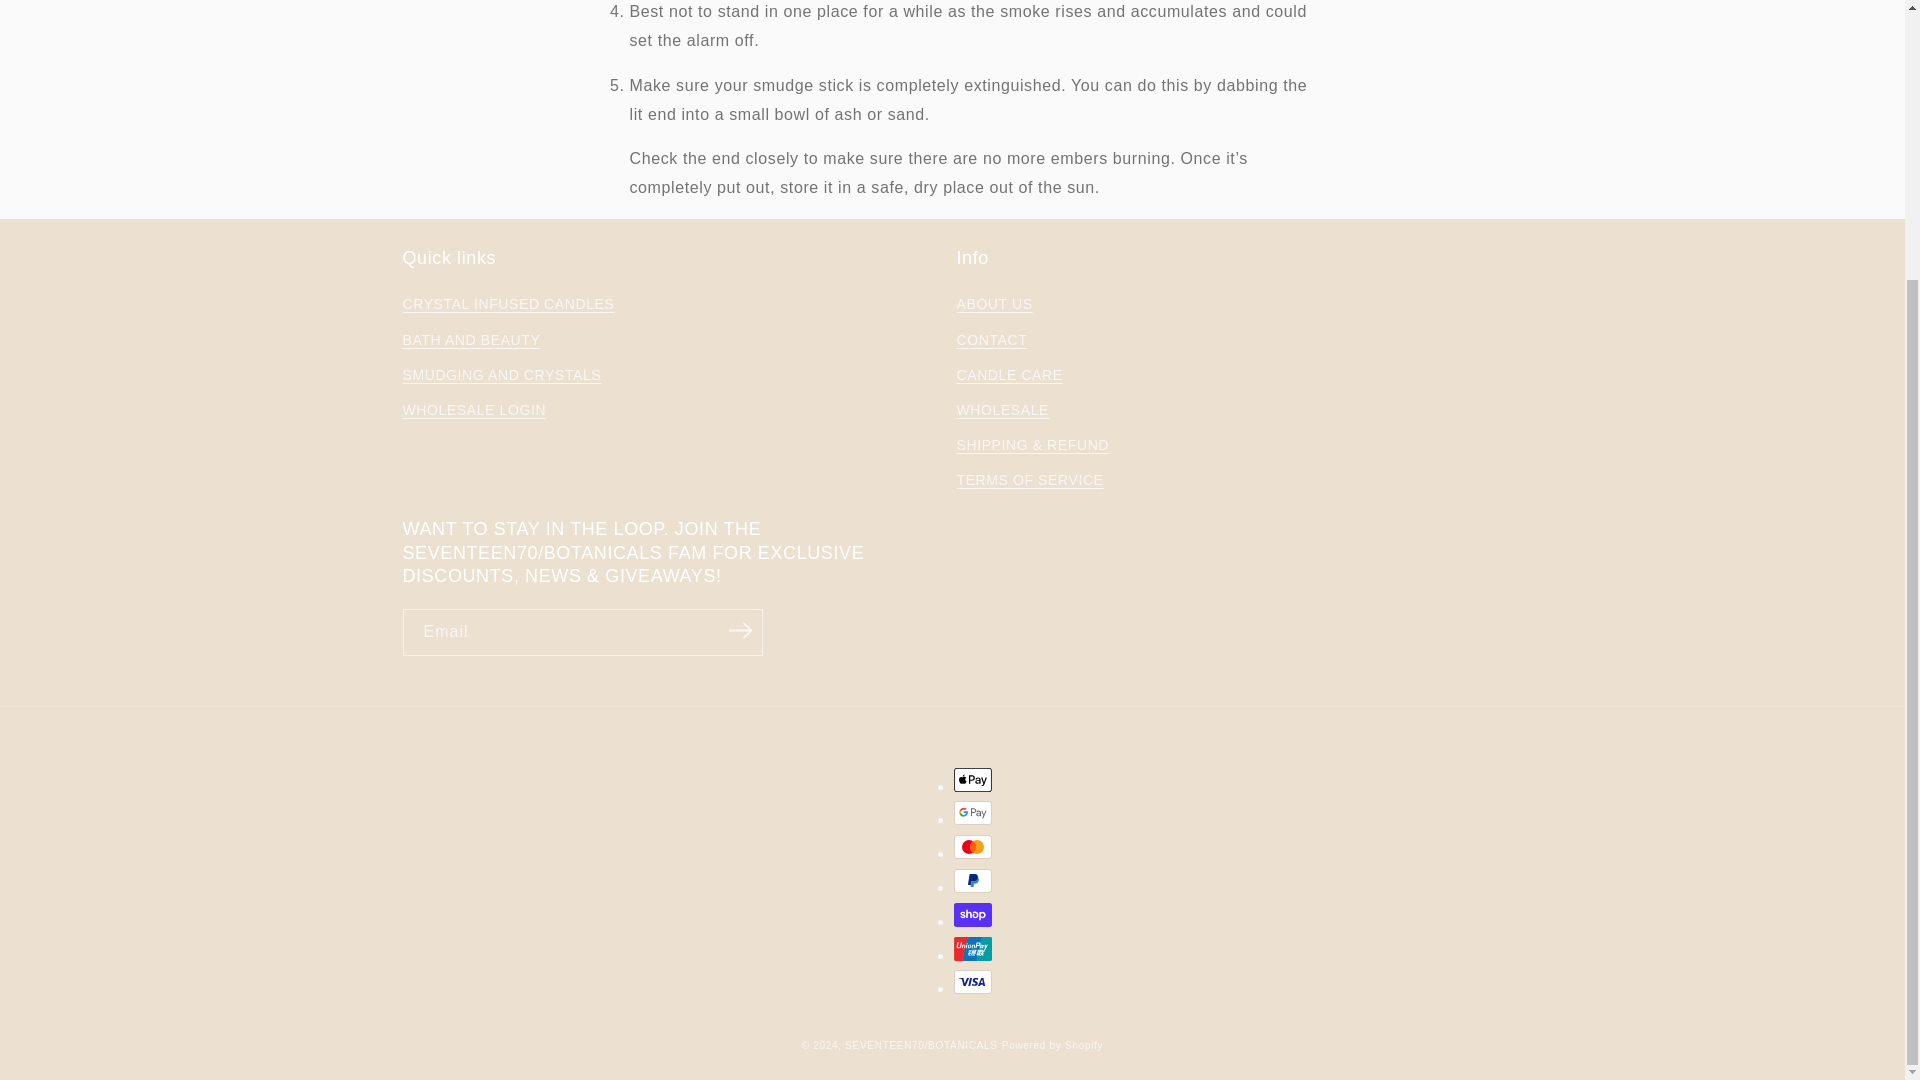  I want to click on Google Pay, so click(973, 813).